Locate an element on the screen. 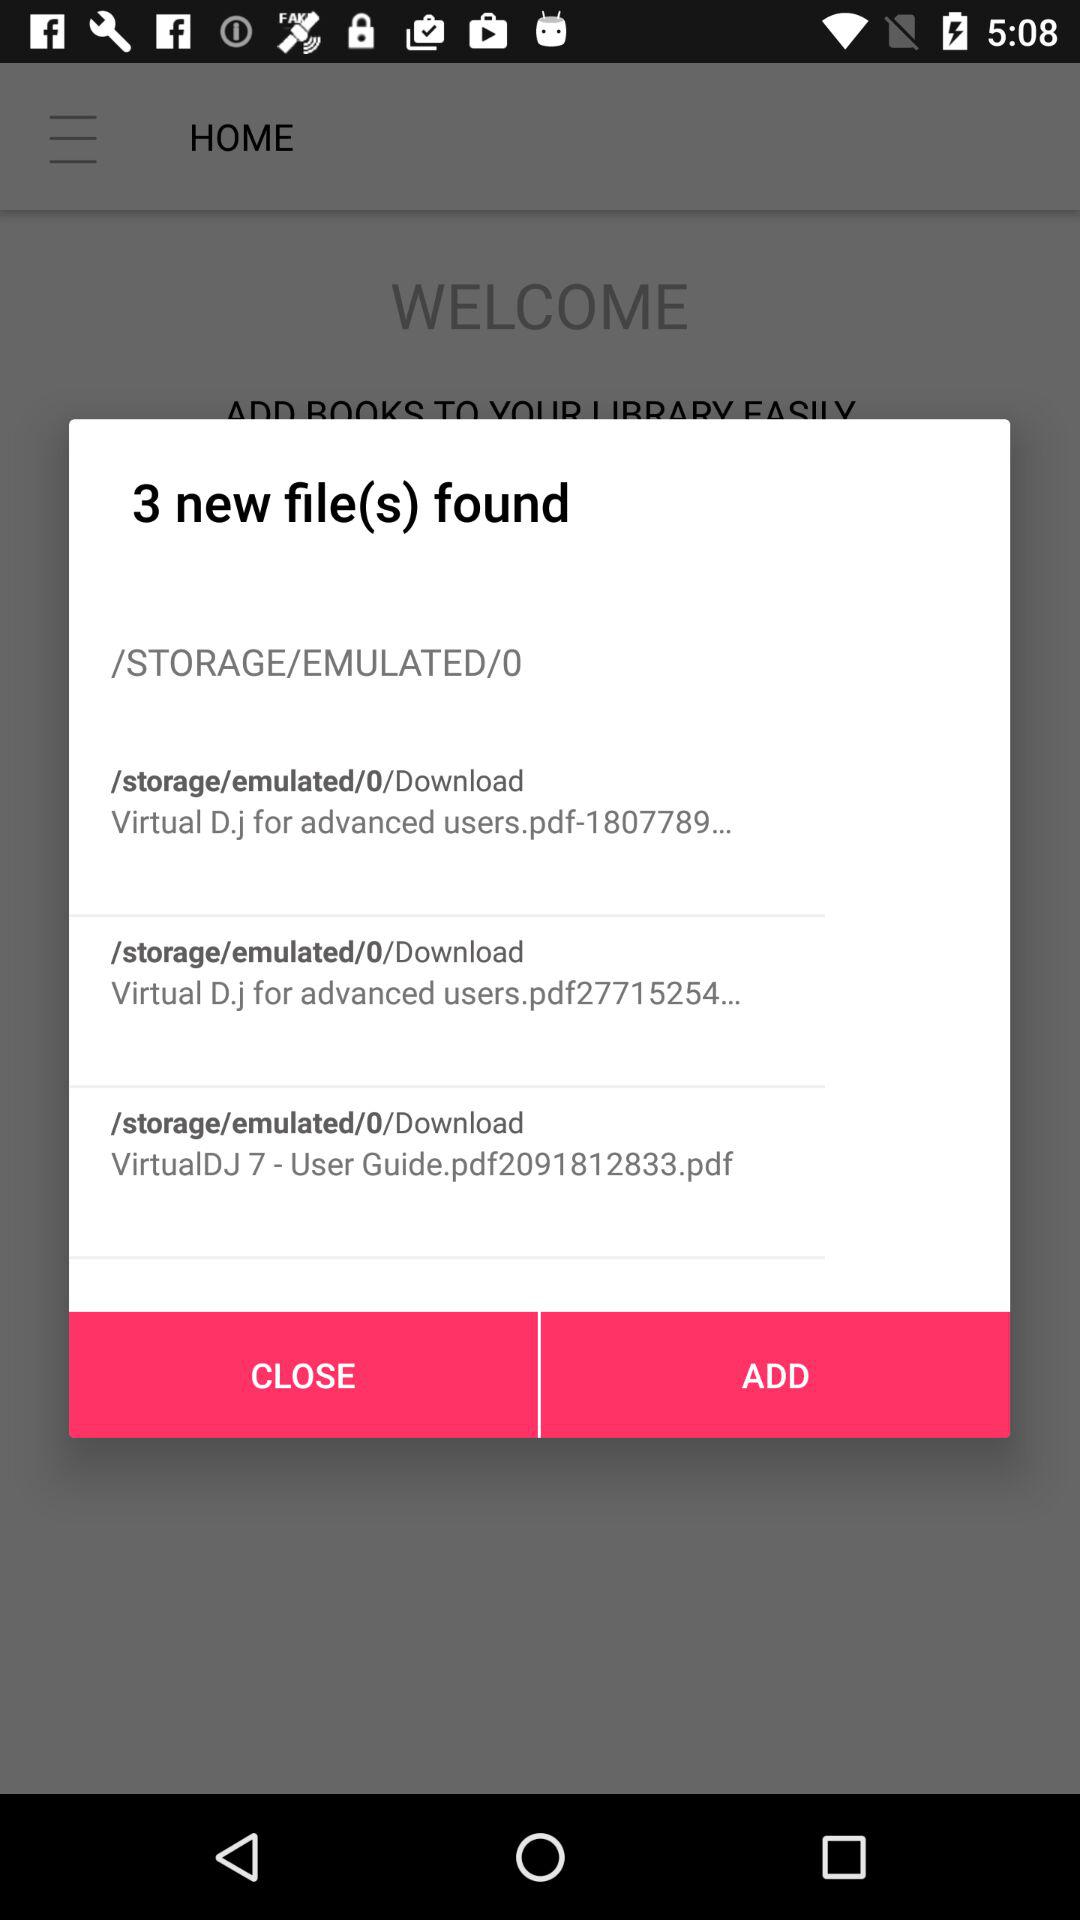 The height and width of the screenshot is (1920, 1080). launch the icon at the bottom left corner is located at coordinates (303, 1374).